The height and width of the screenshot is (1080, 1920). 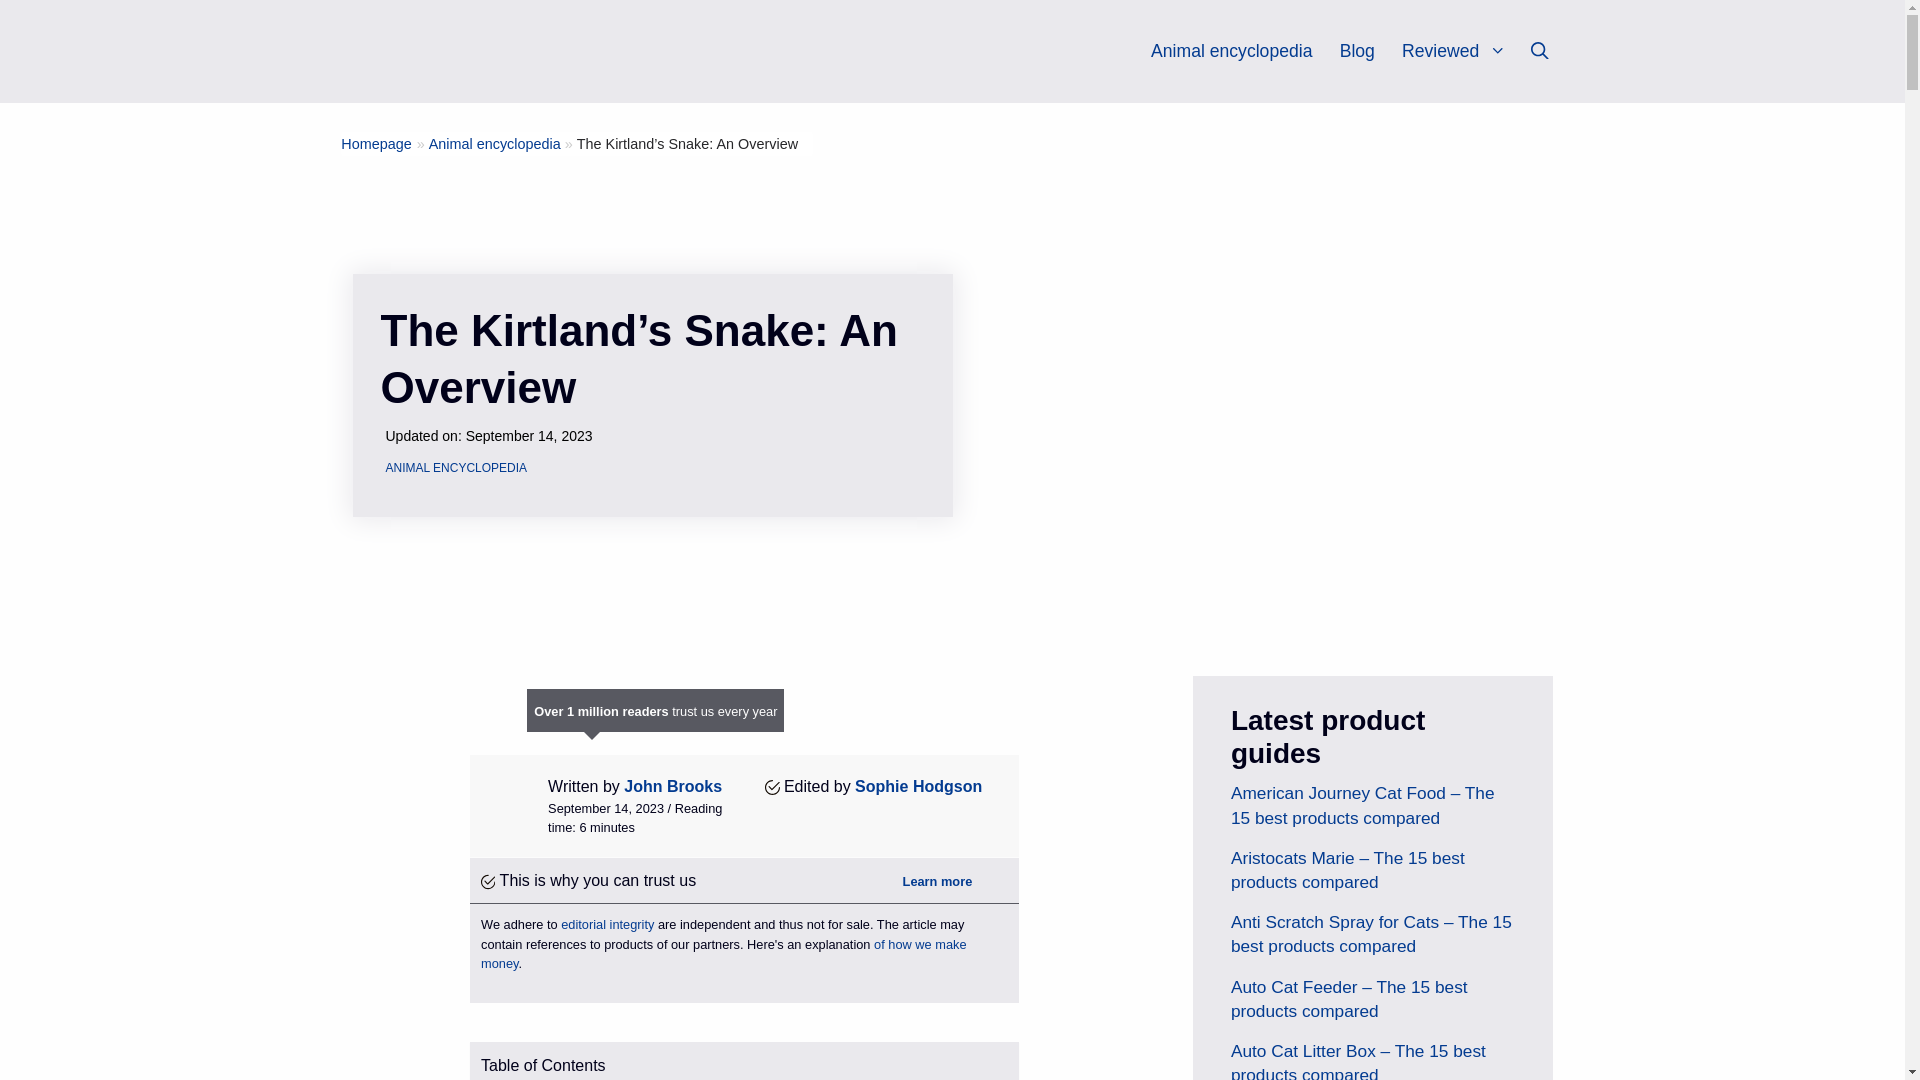 I want to click on Animal encyclopedia, so click(x=1230, y=52).